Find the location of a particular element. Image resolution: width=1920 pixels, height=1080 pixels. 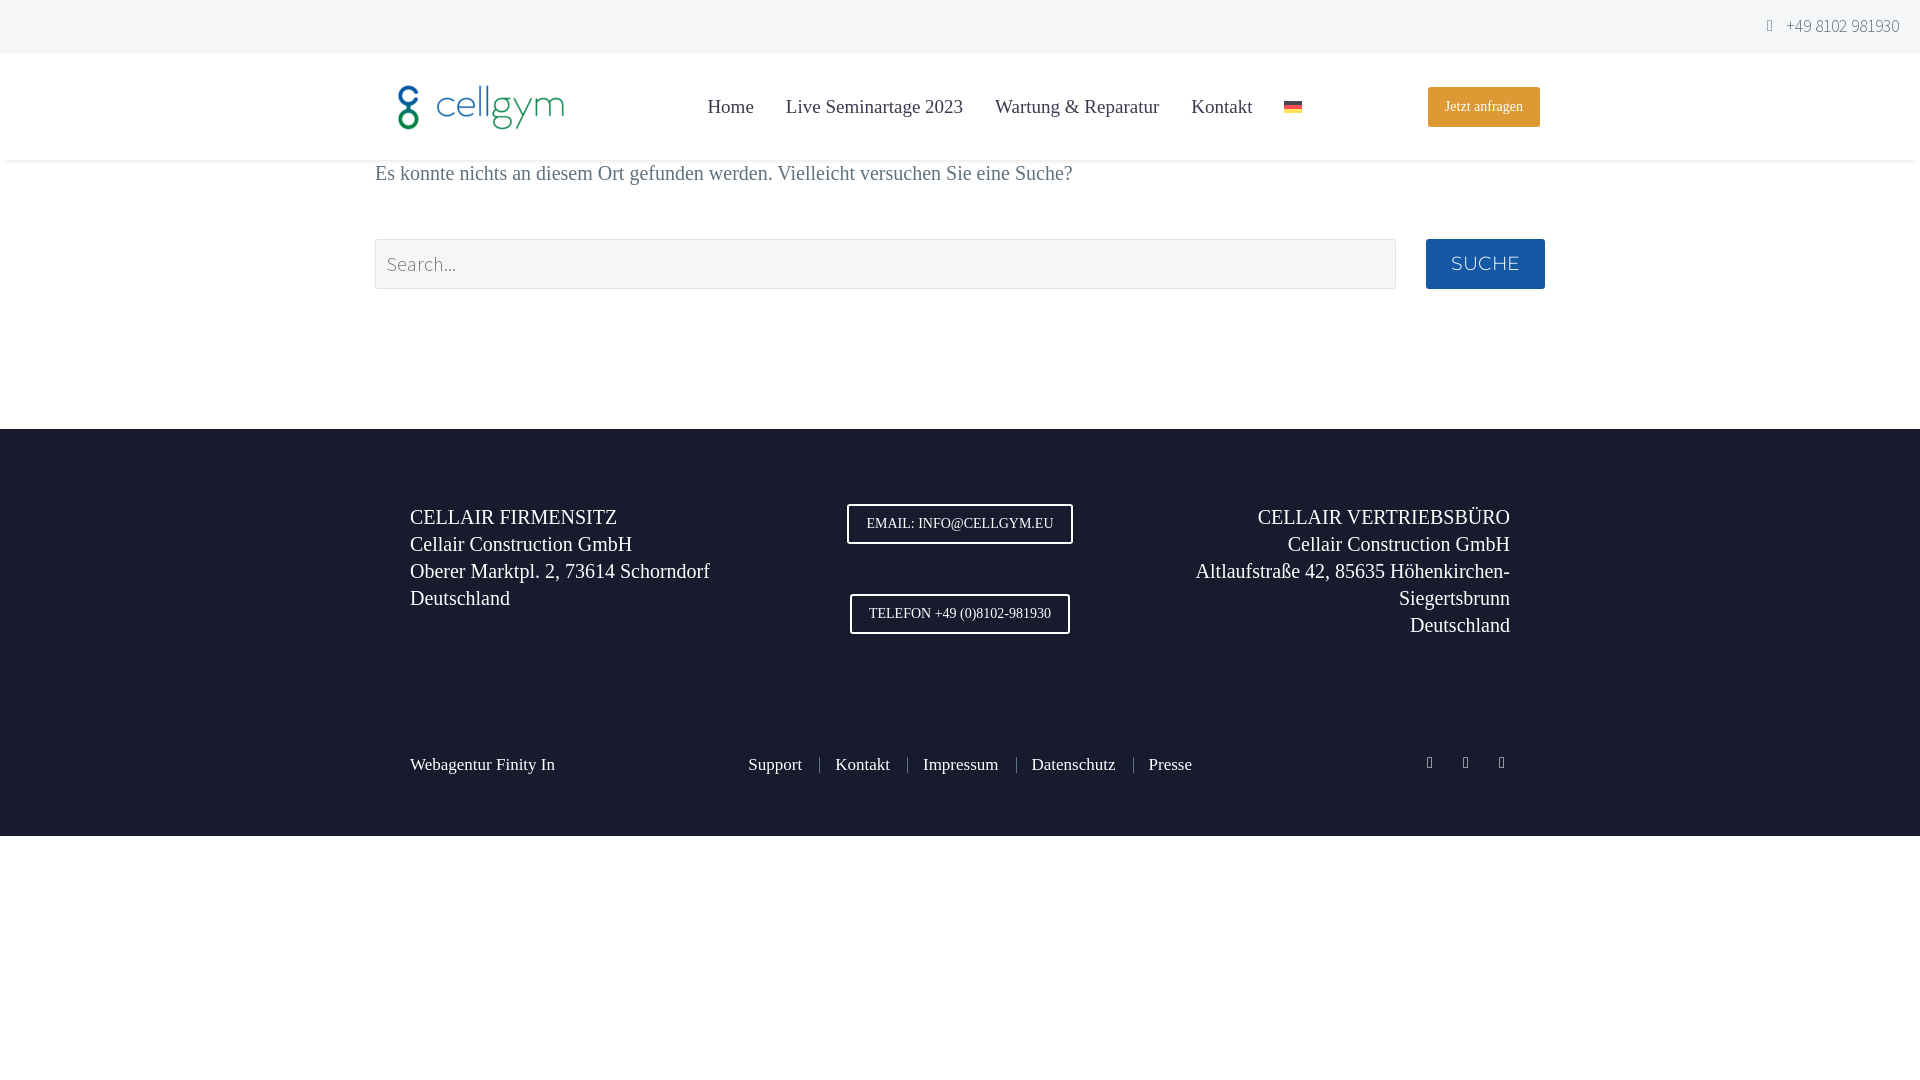

Datenschutz is located at coordinates (1074, 764).